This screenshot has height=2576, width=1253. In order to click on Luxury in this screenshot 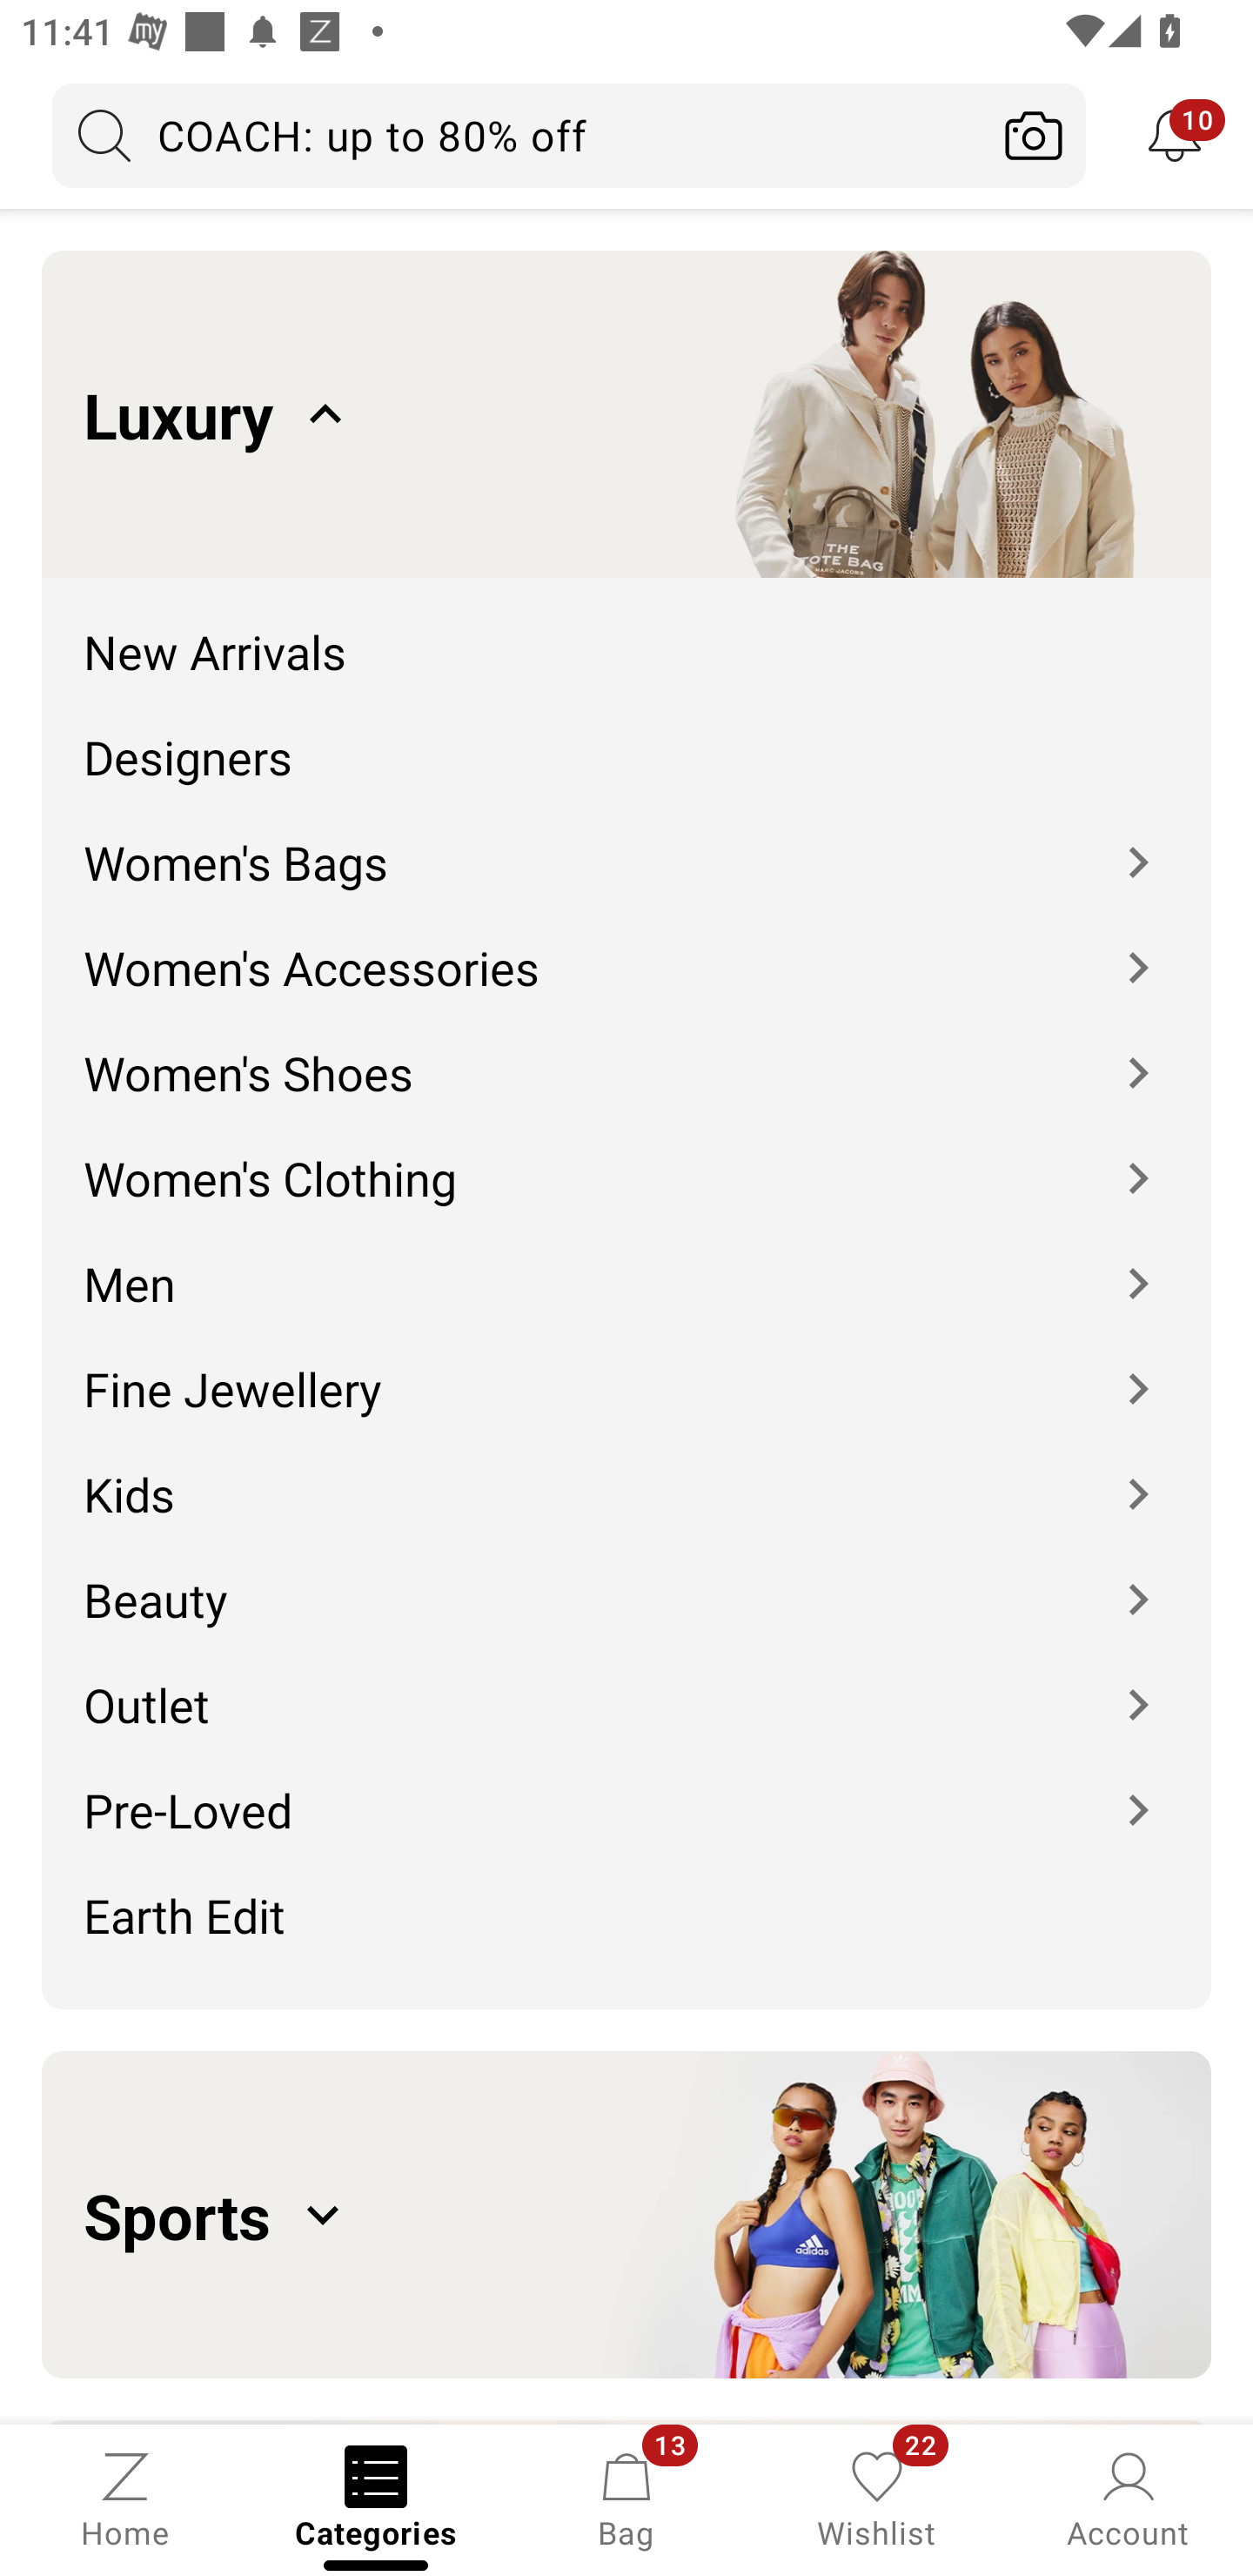, I will do `click(626, 413)`.